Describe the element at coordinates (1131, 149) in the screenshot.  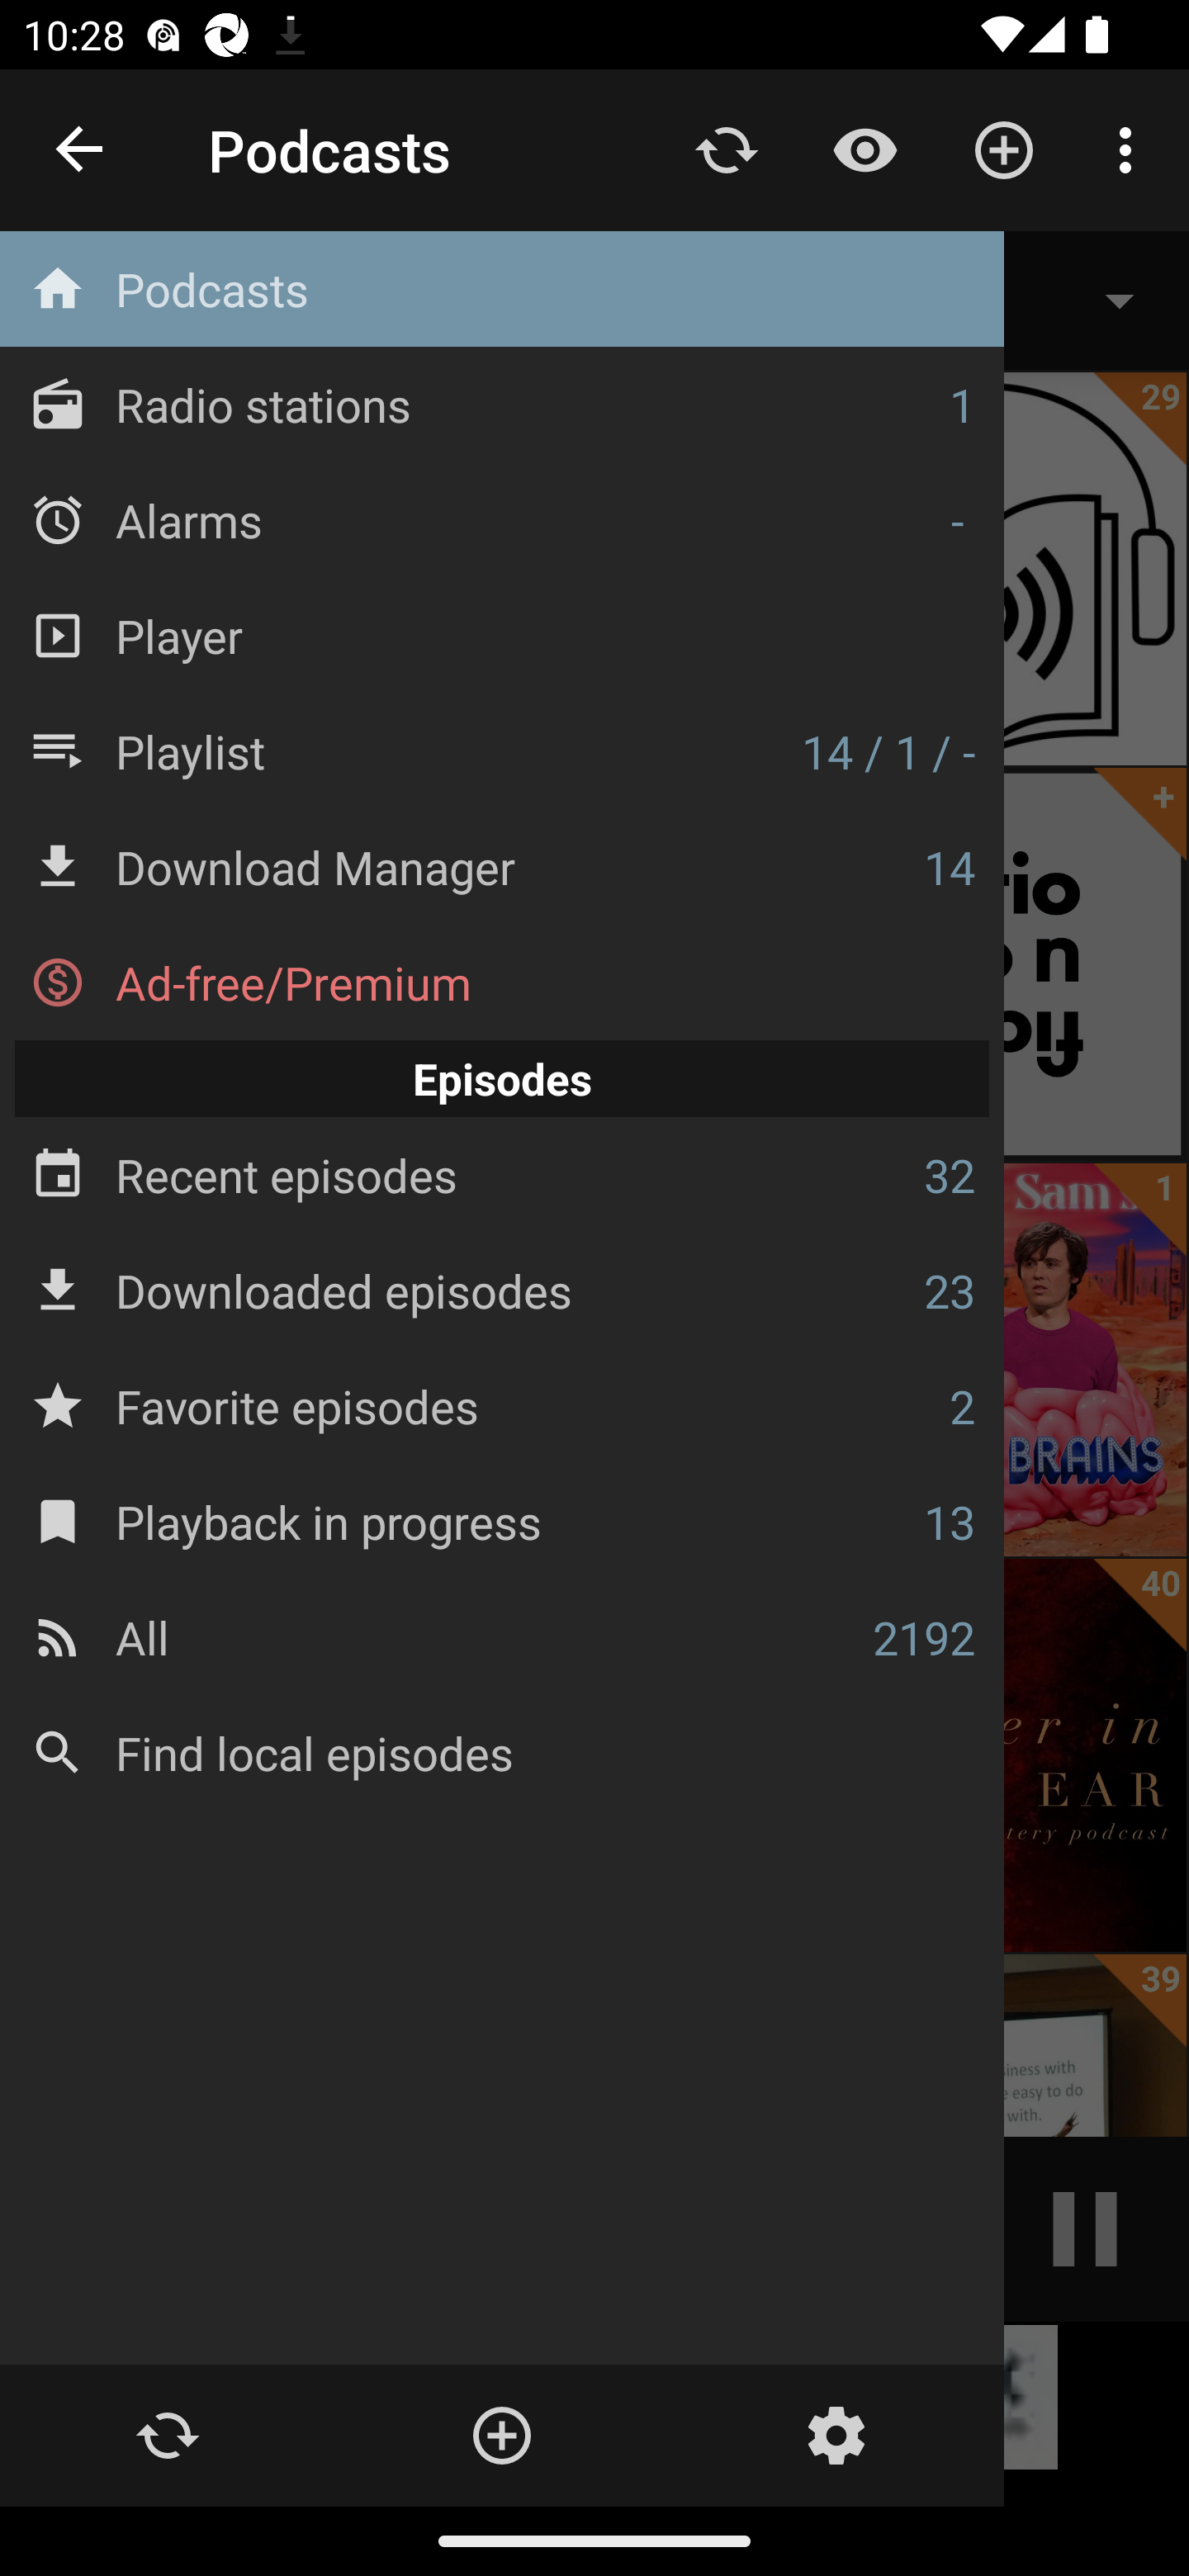
I see `More options` at that location.